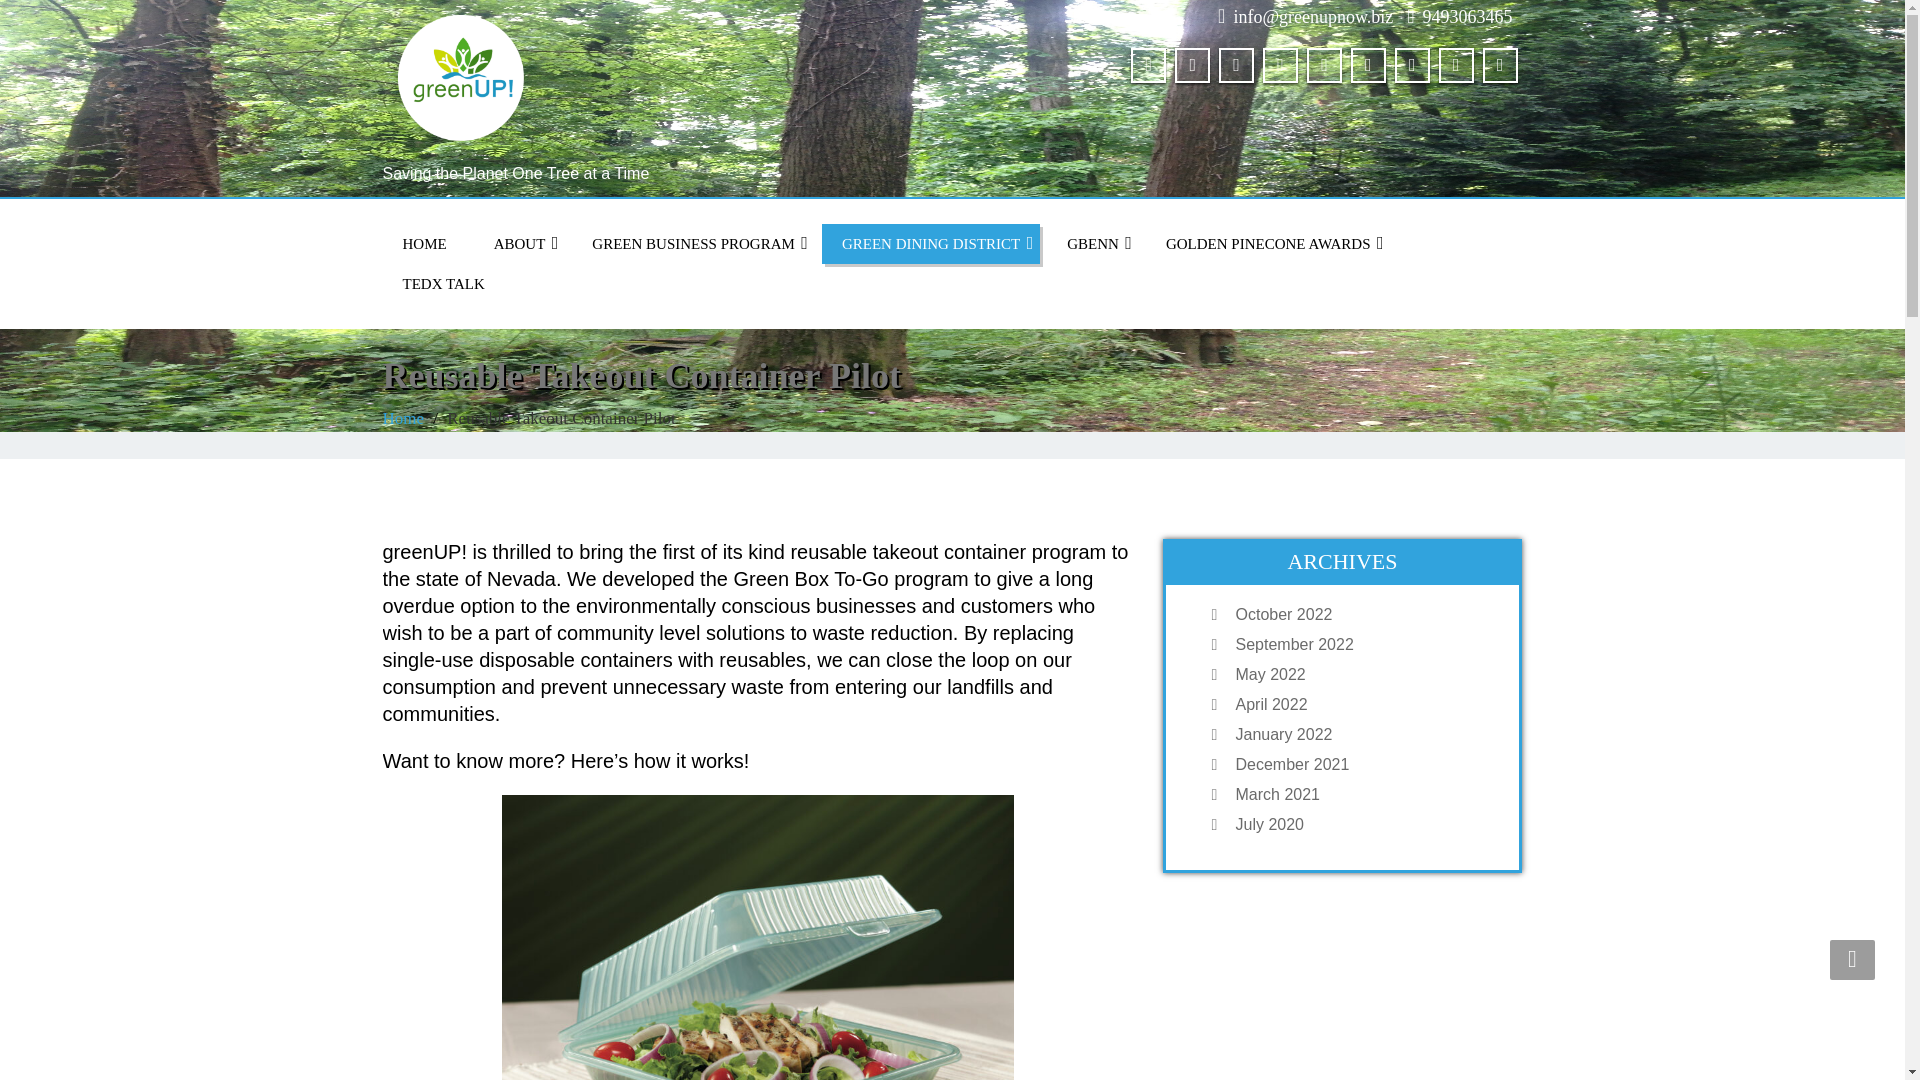 This screenshot has width=1920, height=1080. Describe the element at coordinates (442, 283) in the screenshot. I see `TEDX TALK` at that location.